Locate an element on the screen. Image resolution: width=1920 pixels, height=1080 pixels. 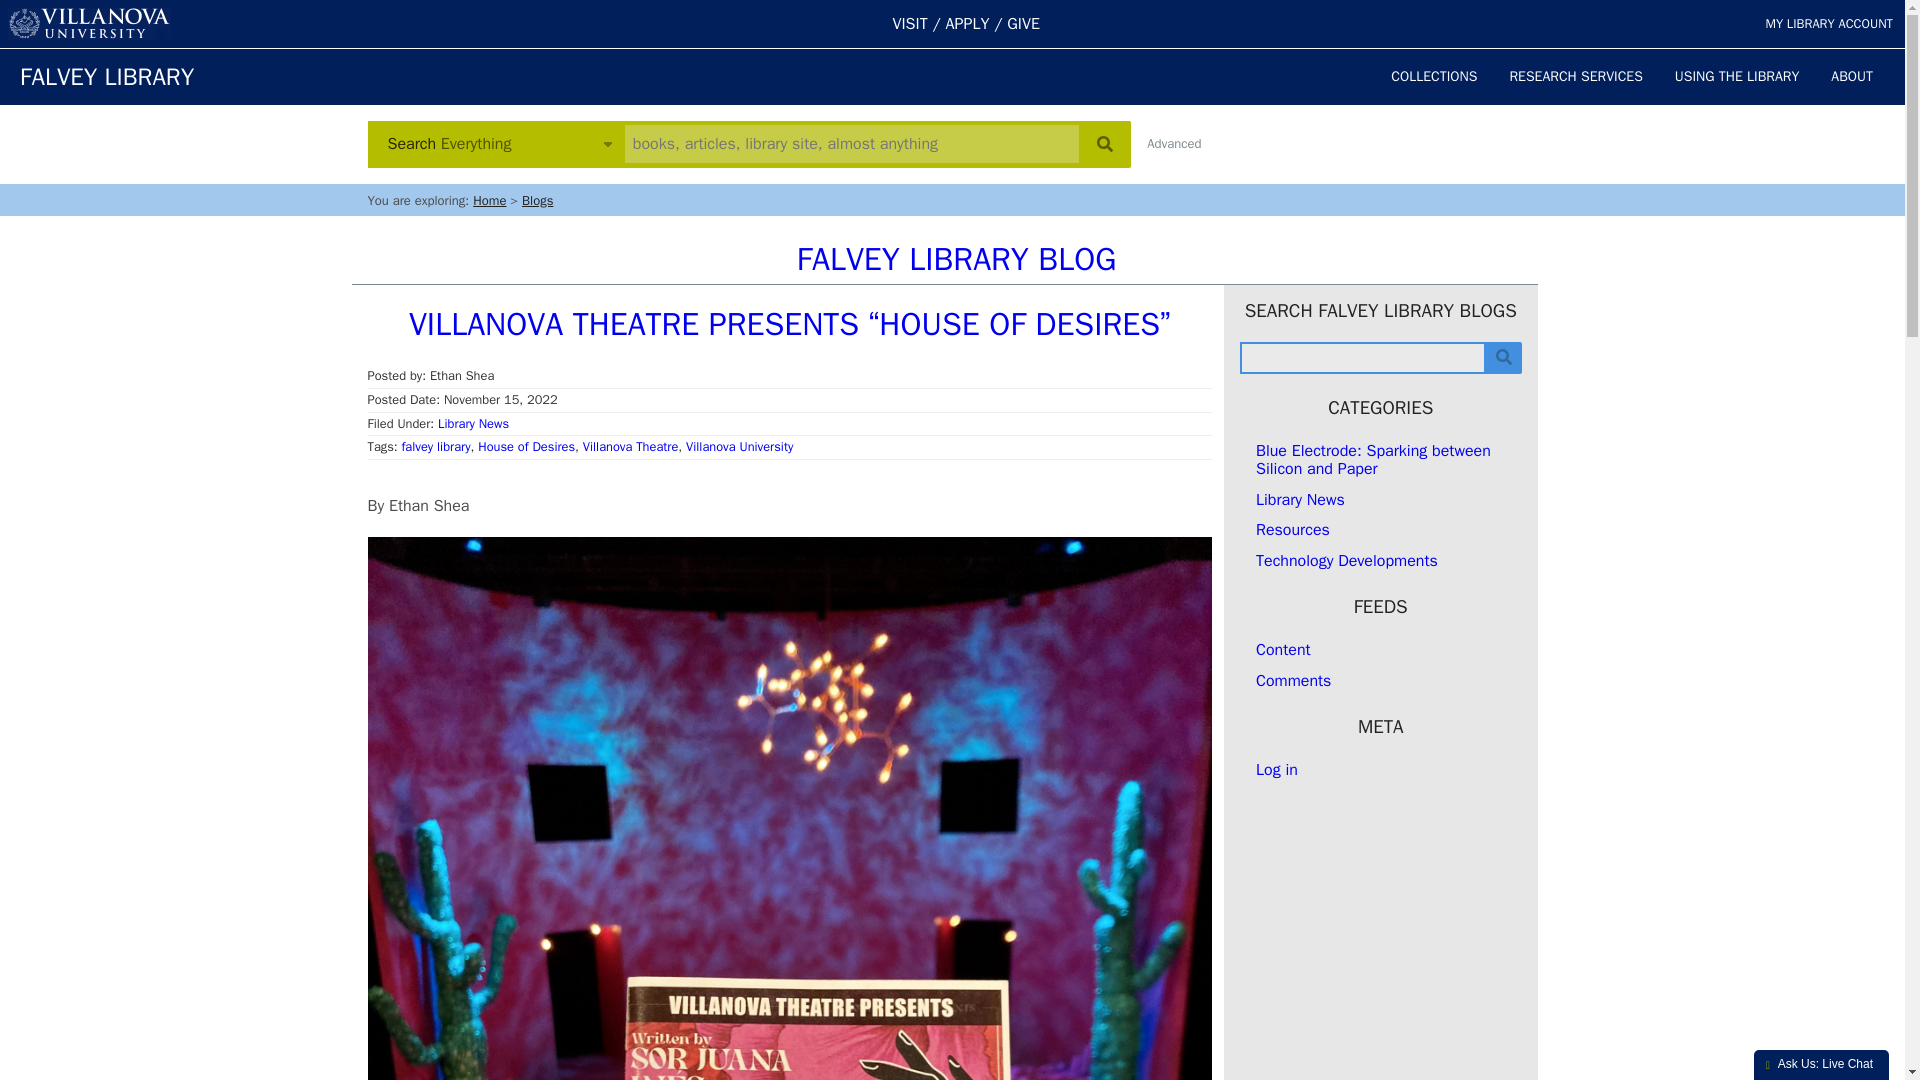
Advanced is located at coordinates (1174, 144).